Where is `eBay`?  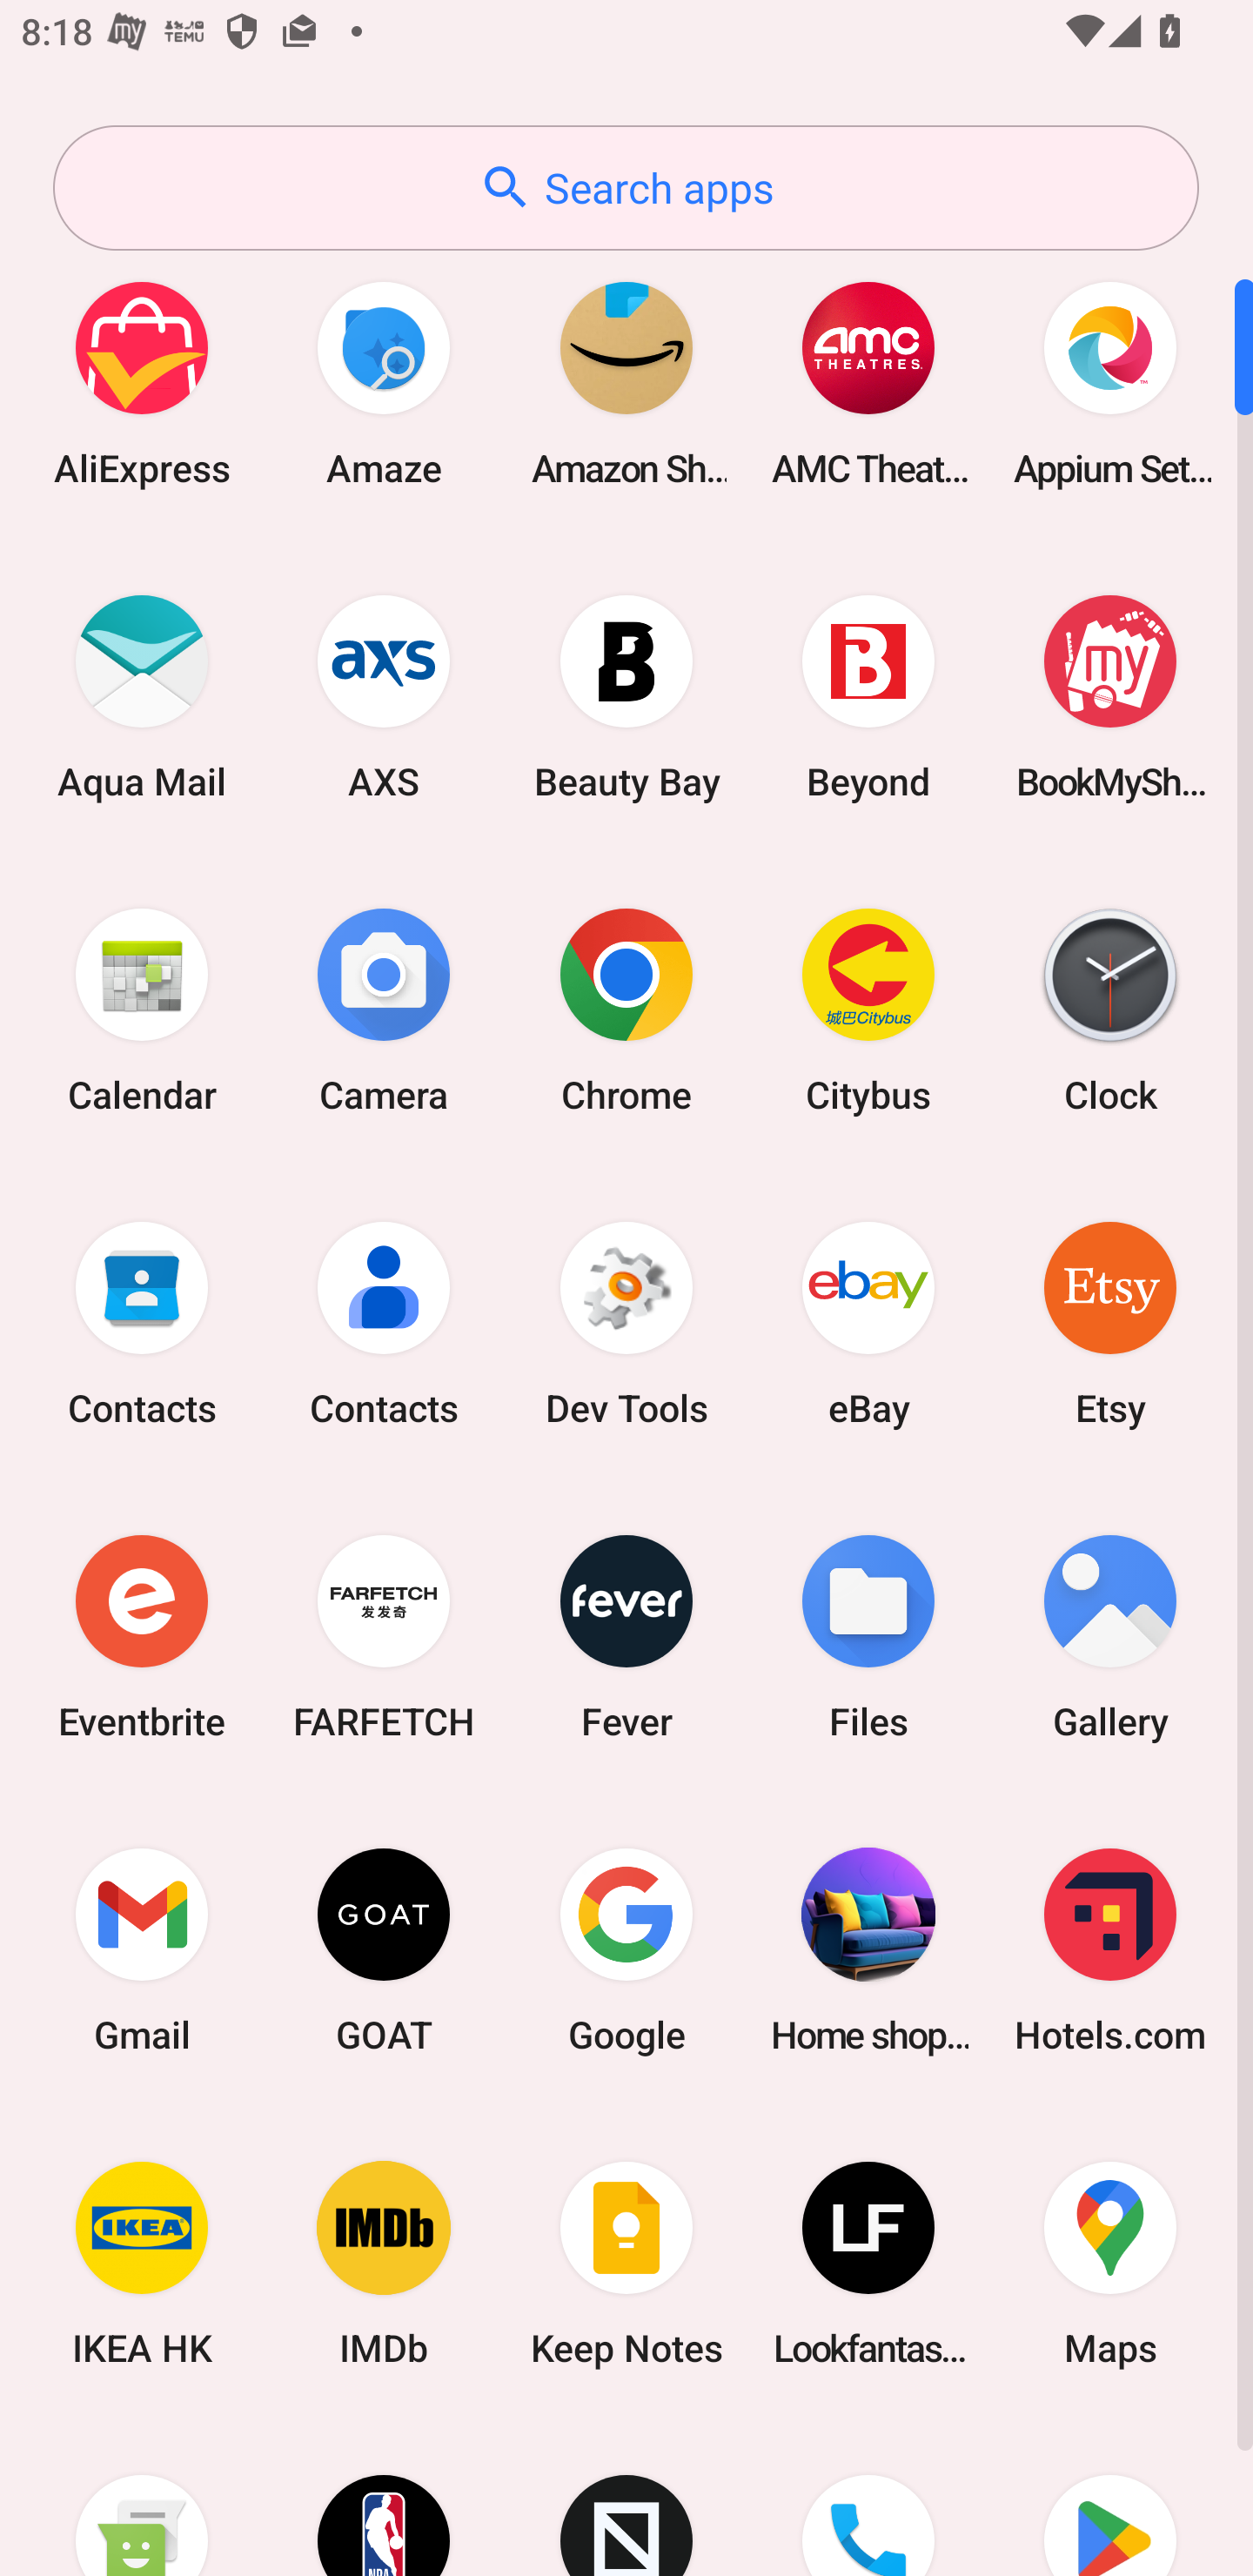
eBay is located at coordinates (868, 1323).